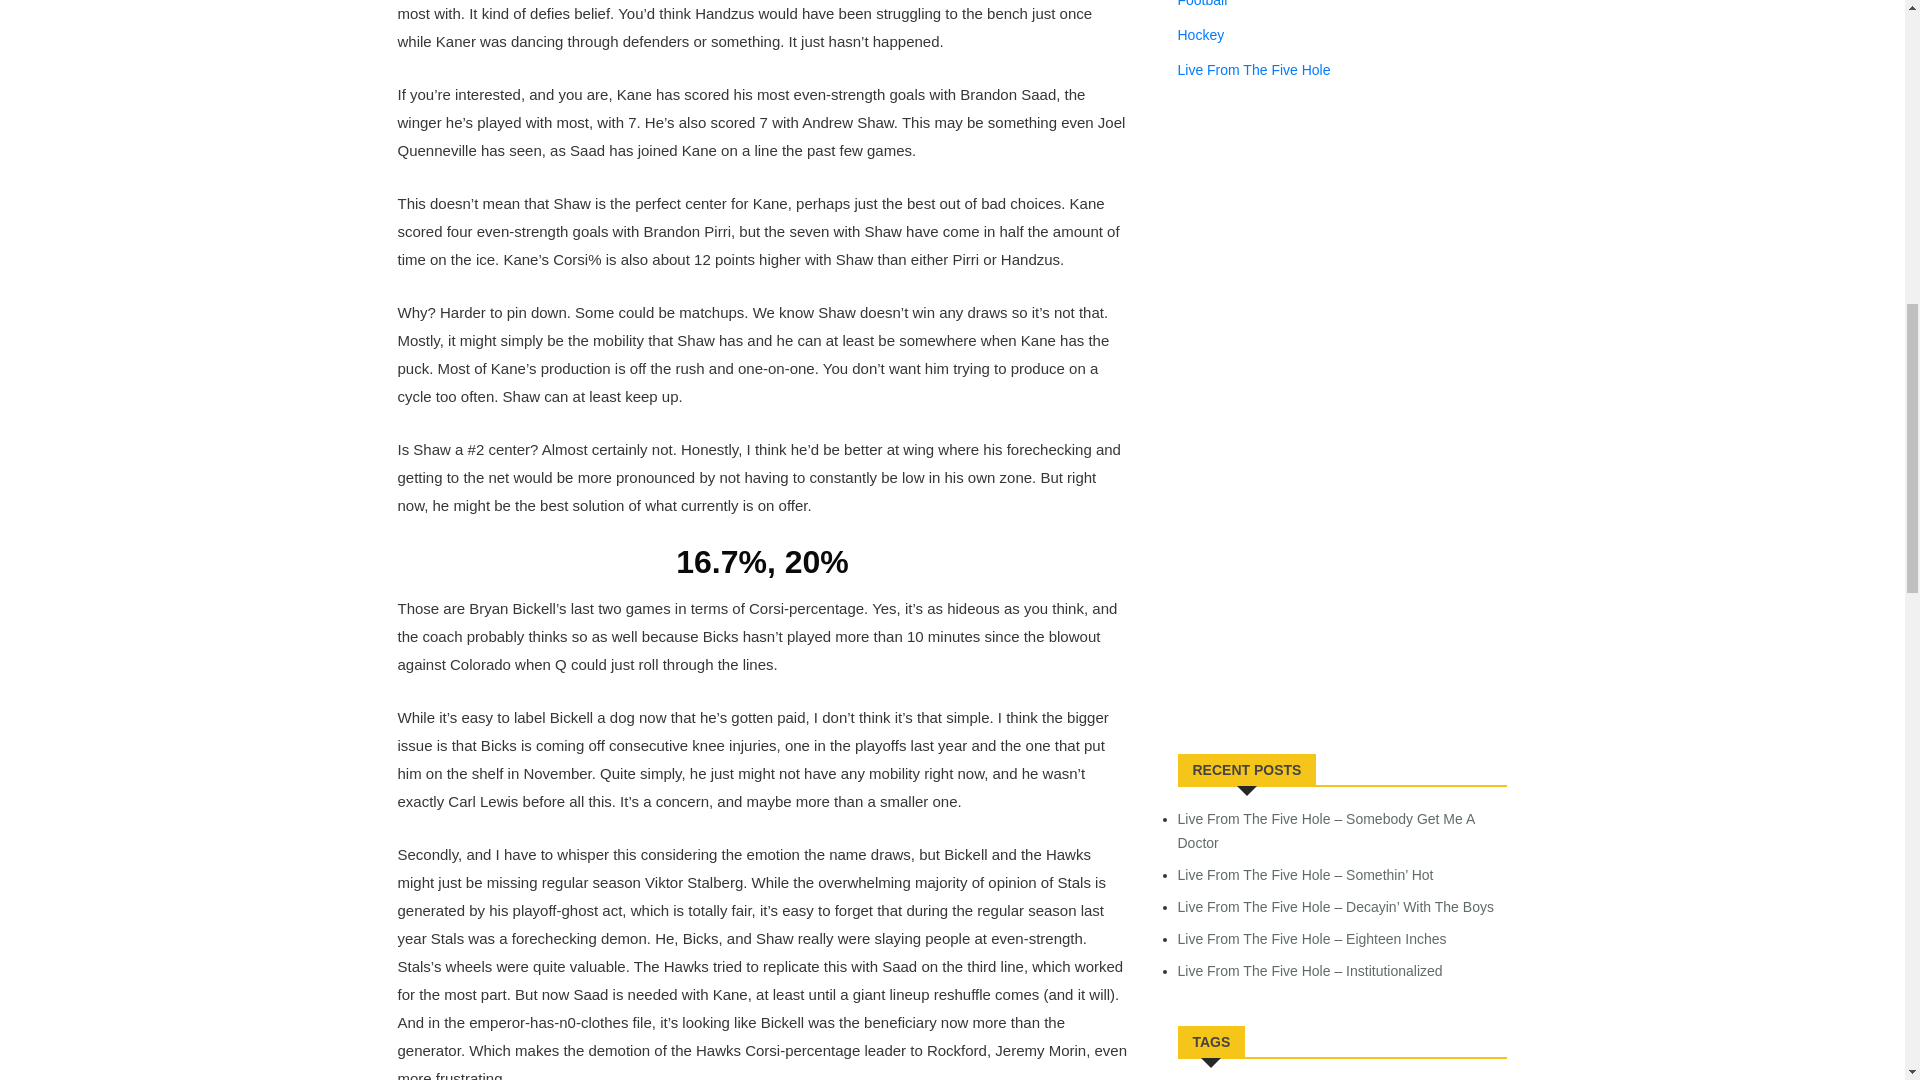 This screenshot has width=1920, height=1080. Describe the element at coordinates (1201, 34) in the screenshot. I see `Hockey` at that location.